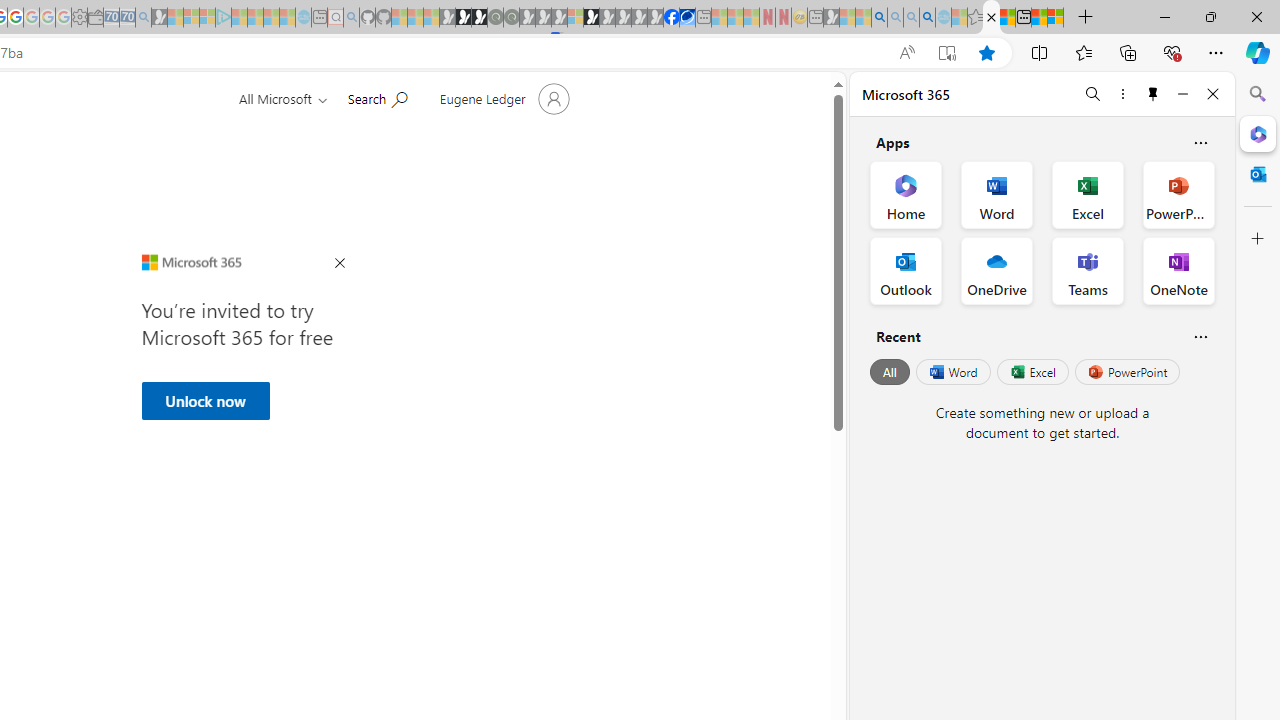  Describe the element at coordinates (205, 400) in the screenshot. I see `Unlock now` at that location.